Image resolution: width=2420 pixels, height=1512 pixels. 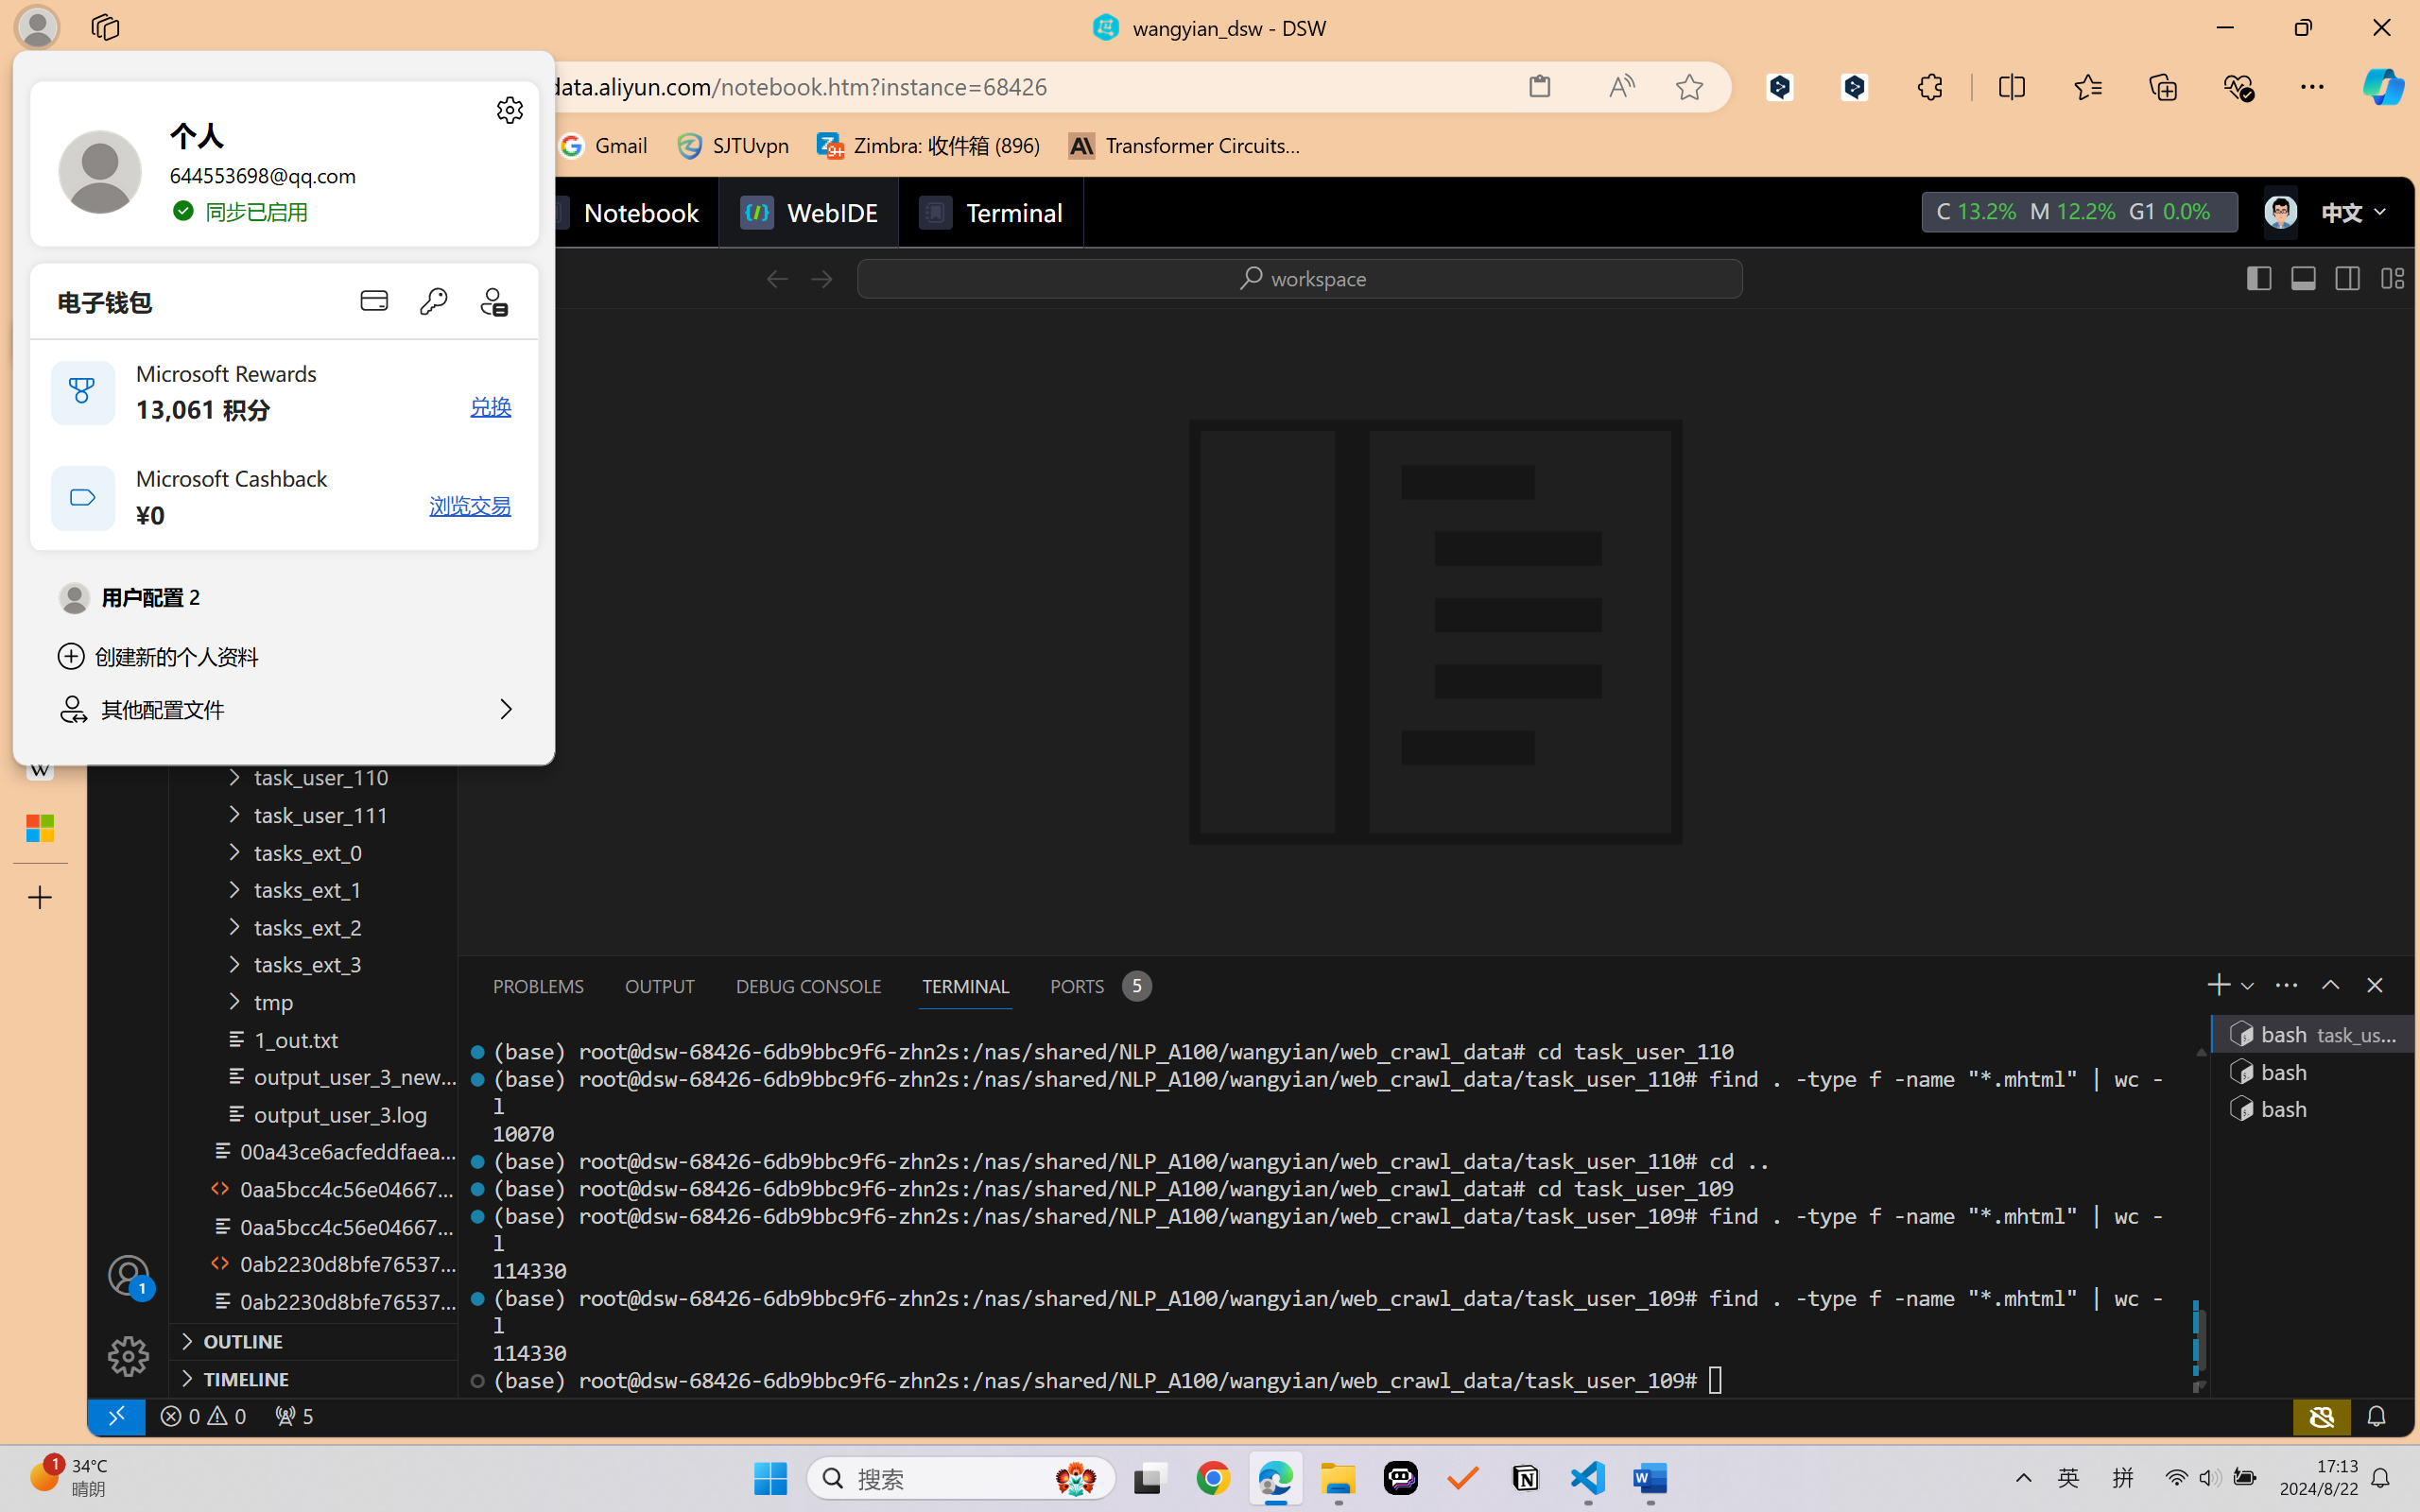 What do you see at coordinates (658, 986) in the screenshot?
I see `Output (Ctrl+Shift+U)` at bounding box center [658, 986].